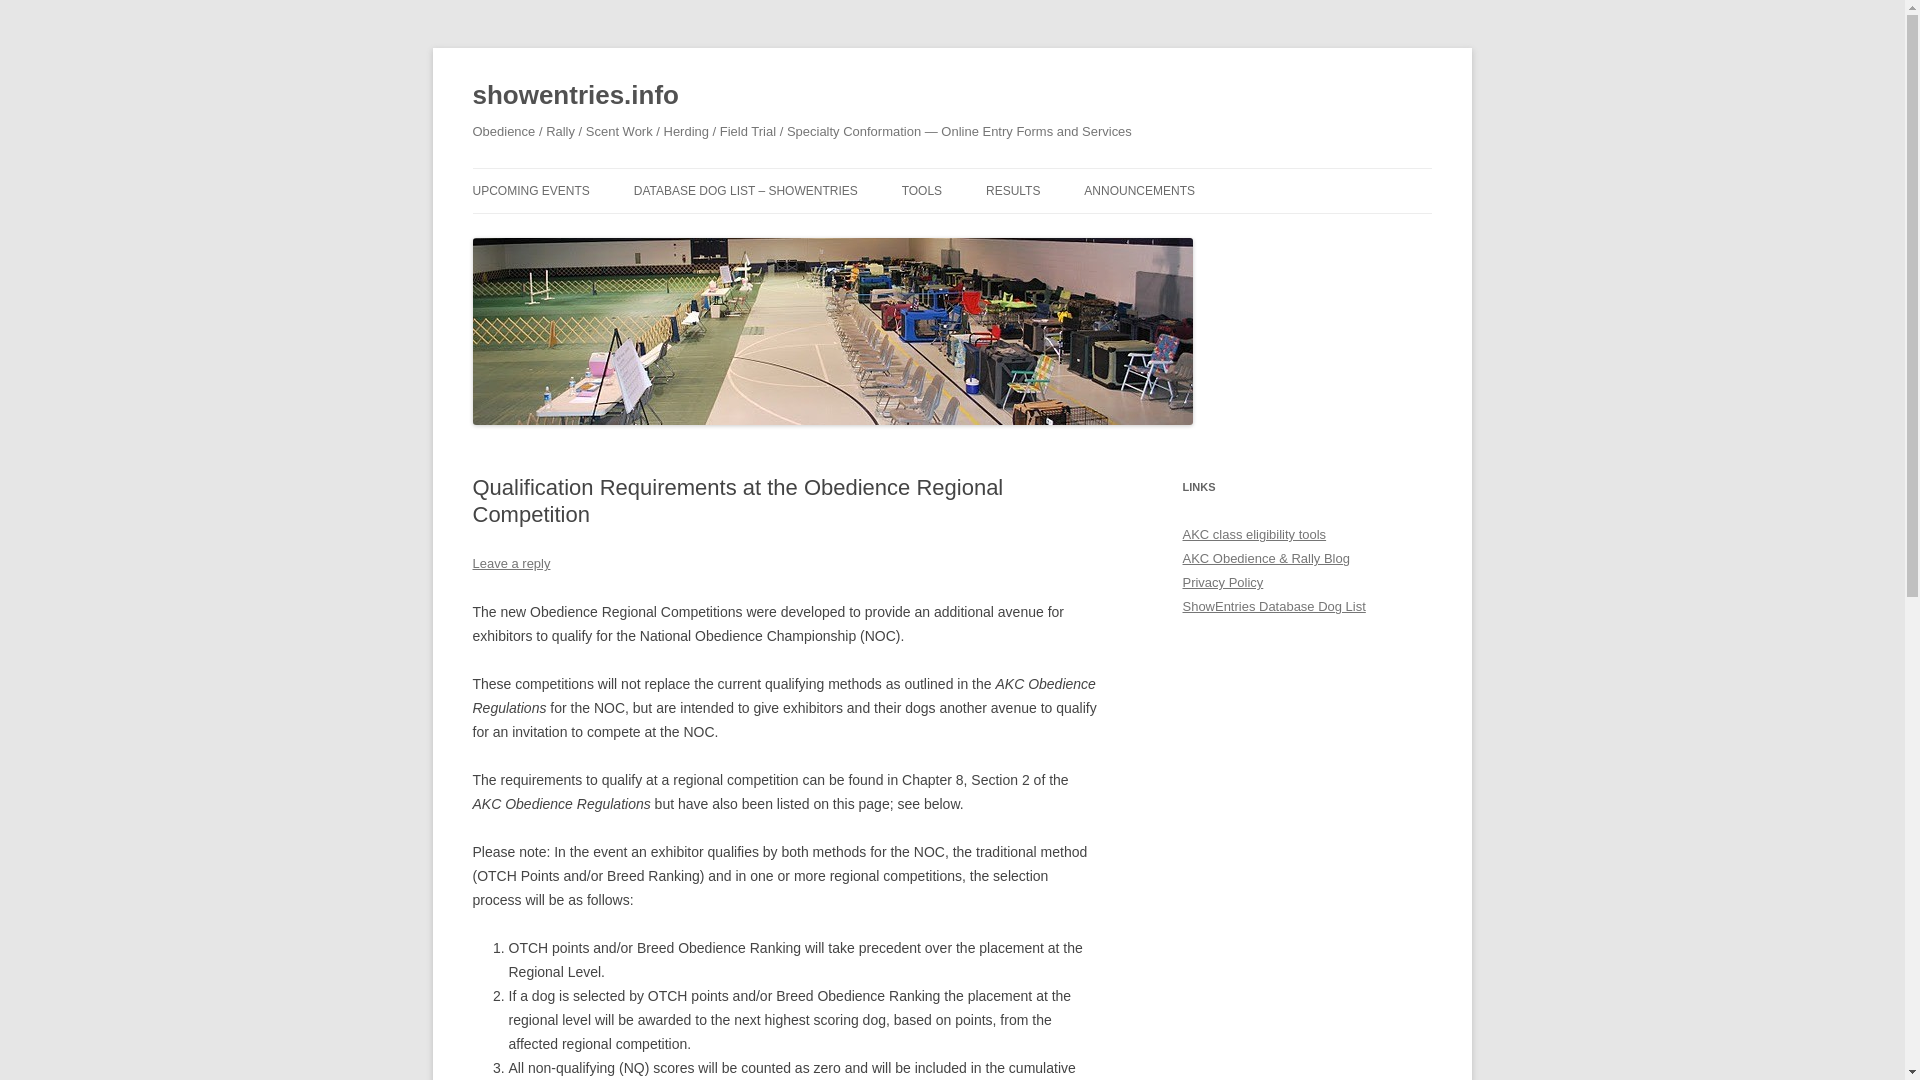 The image size is (1920, 1080). Describe the element at coordinates (574, 96) in the screenshot. I see `showentries.info` at that location.